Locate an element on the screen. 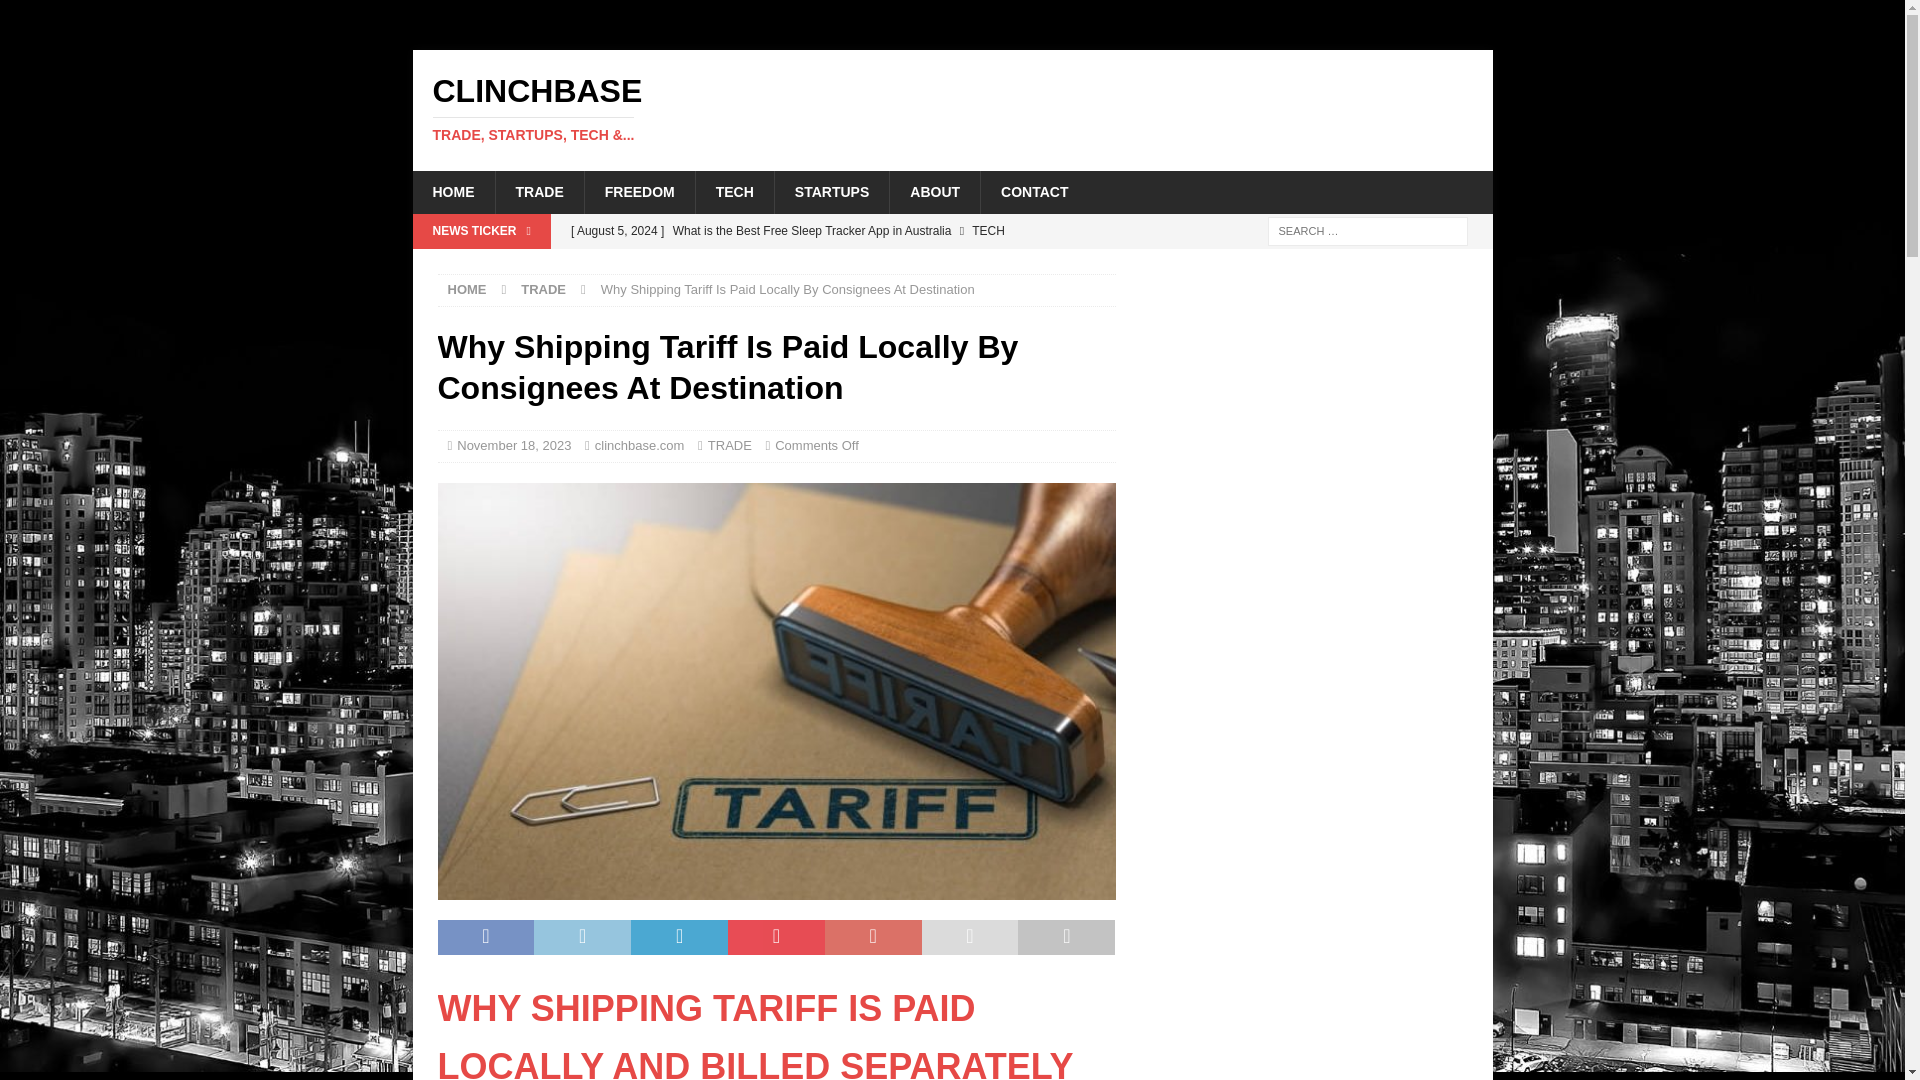 The image size is (1920, 1080). ABOUT is located at coordinates (934, 191).